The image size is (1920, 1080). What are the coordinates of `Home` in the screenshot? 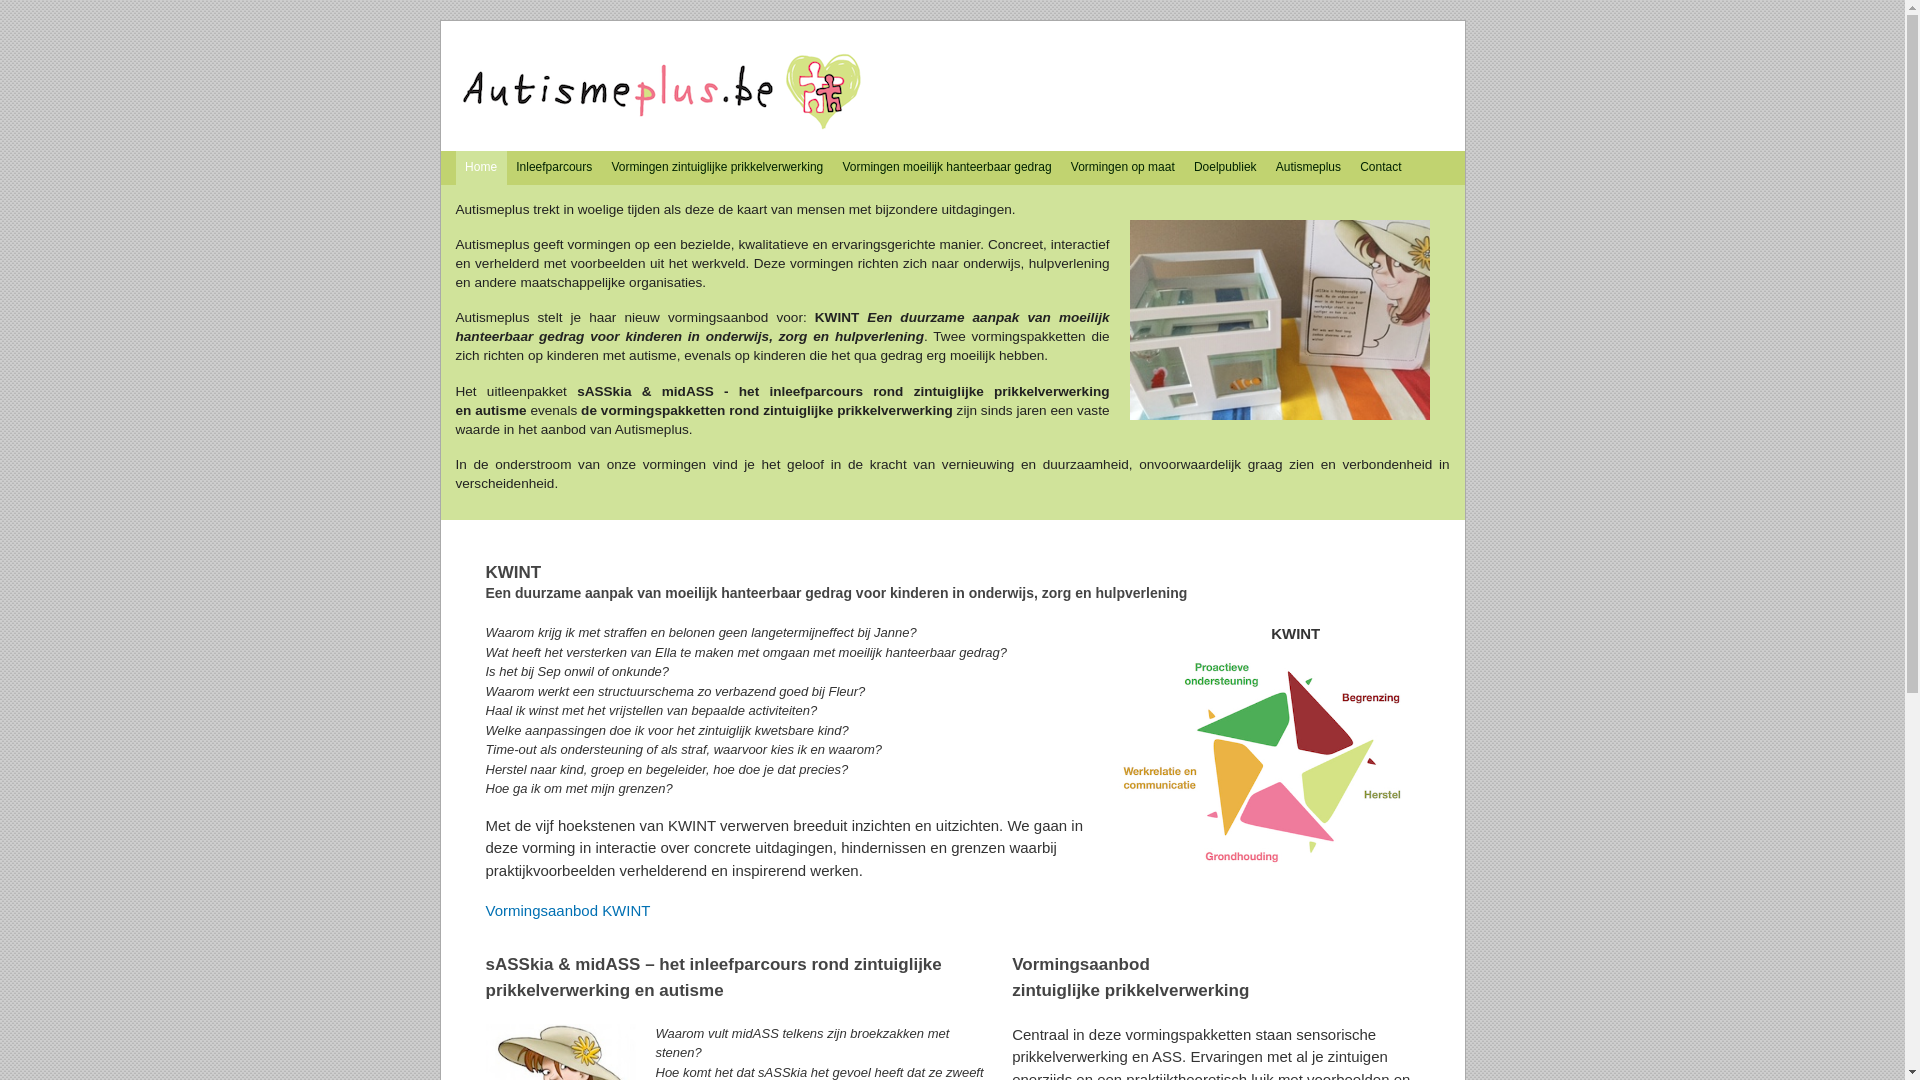 It's located at (664, 94).